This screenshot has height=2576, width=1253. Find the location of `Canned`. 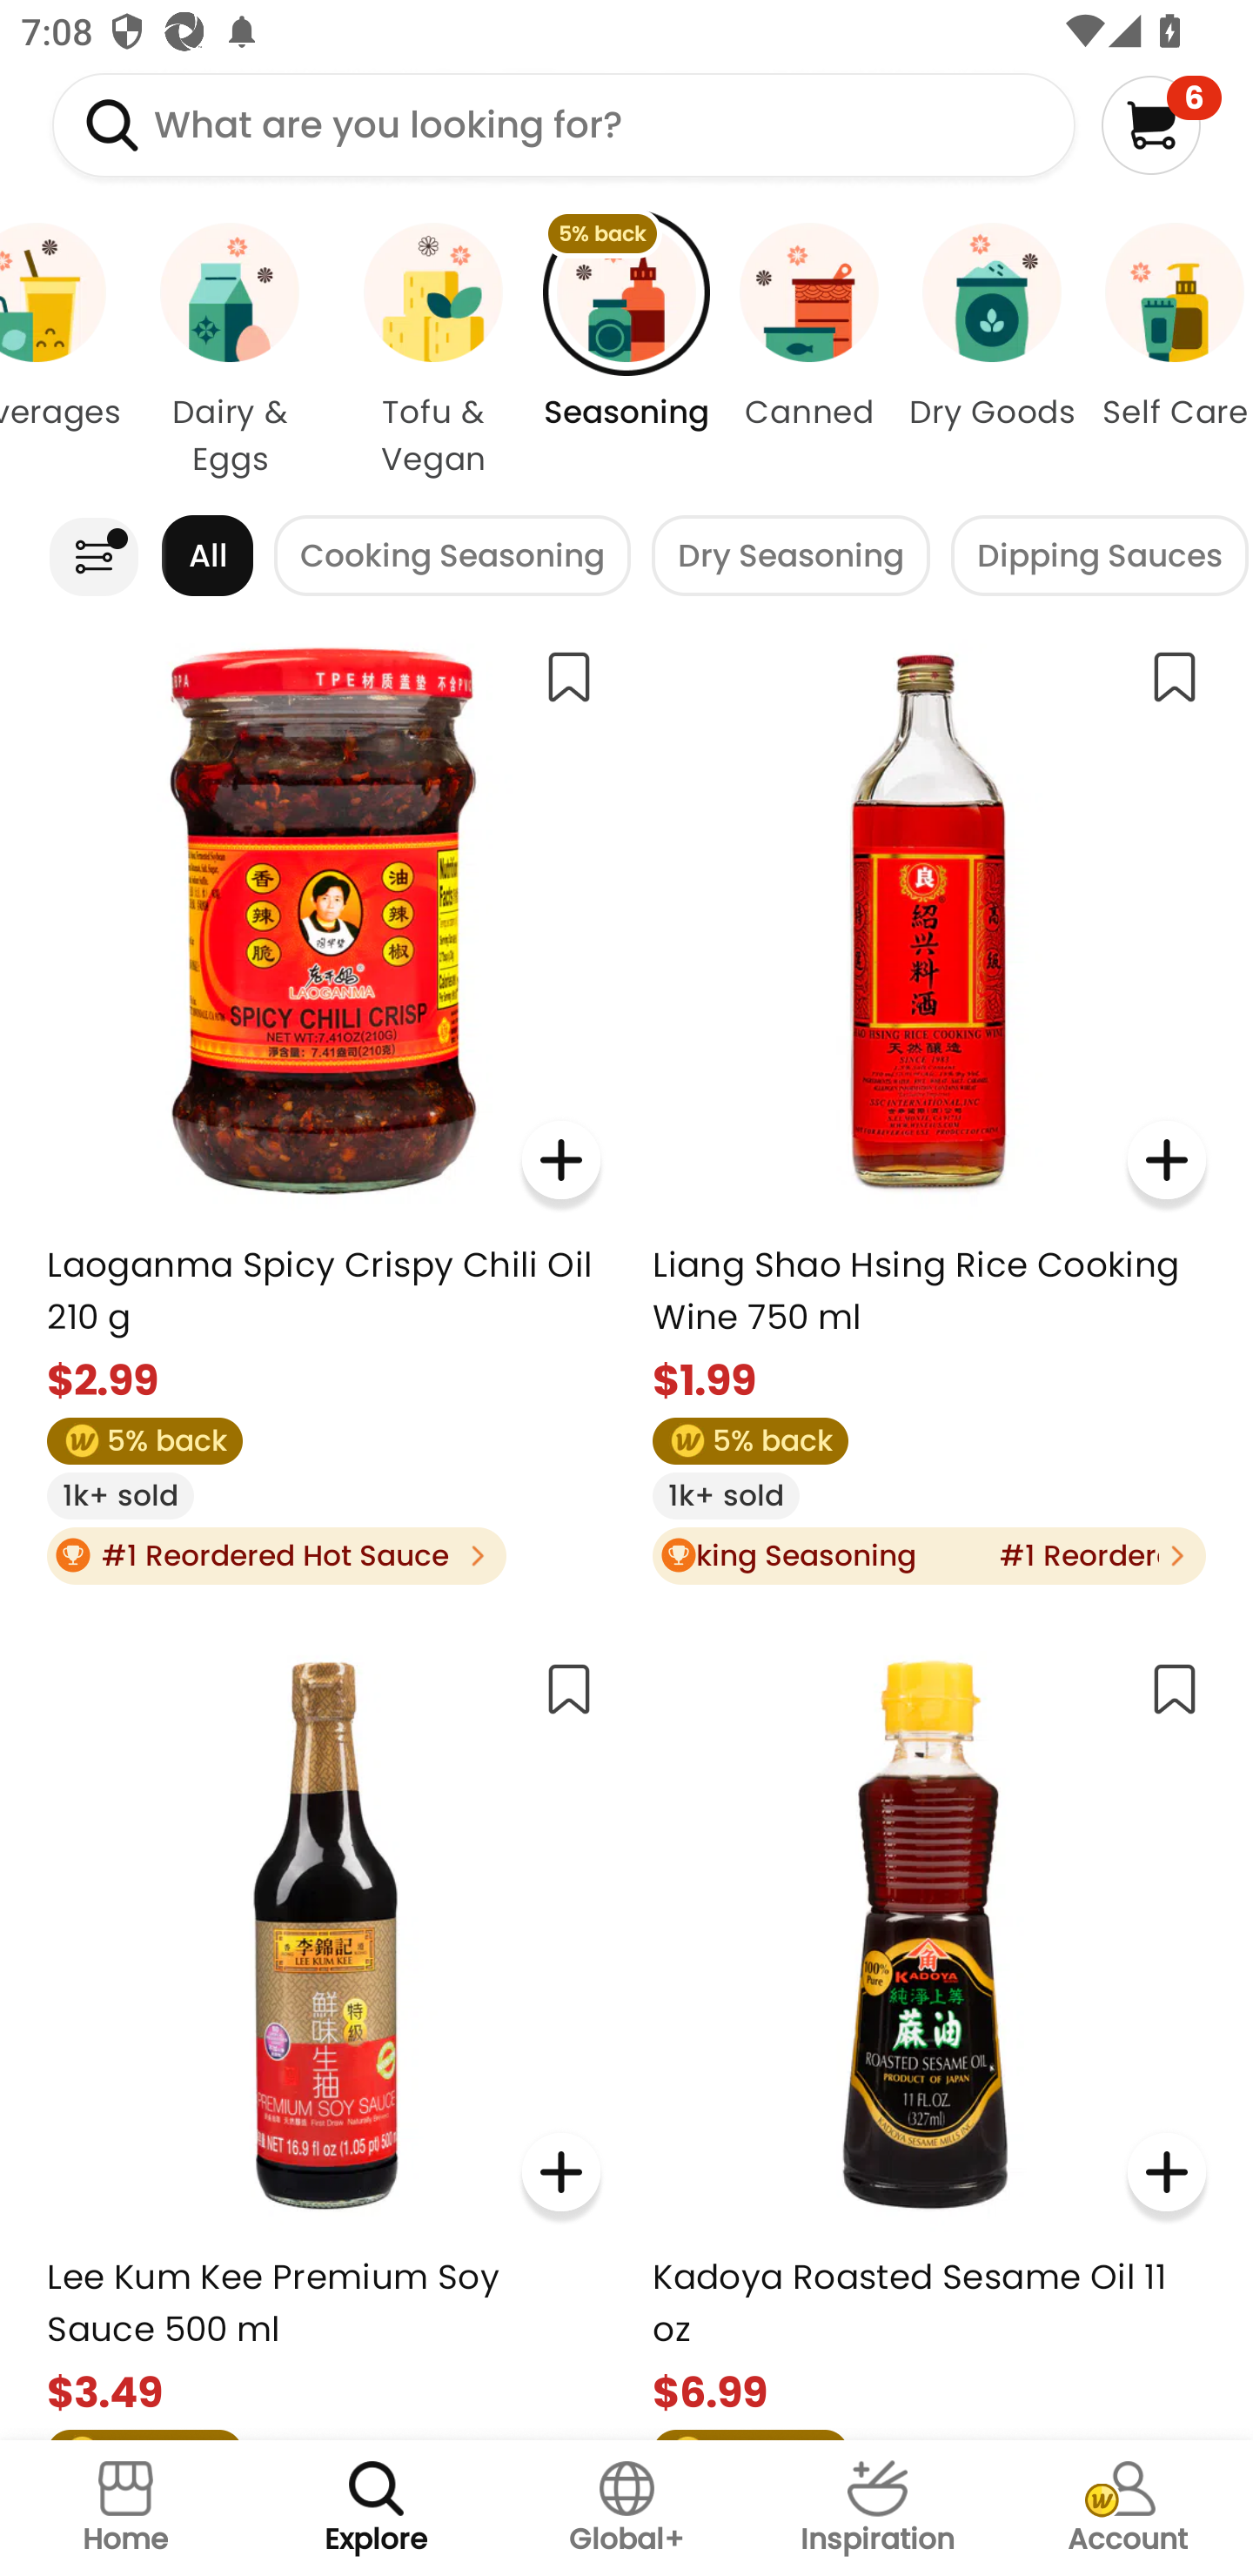

Canned is located at coordinates (809, 352).